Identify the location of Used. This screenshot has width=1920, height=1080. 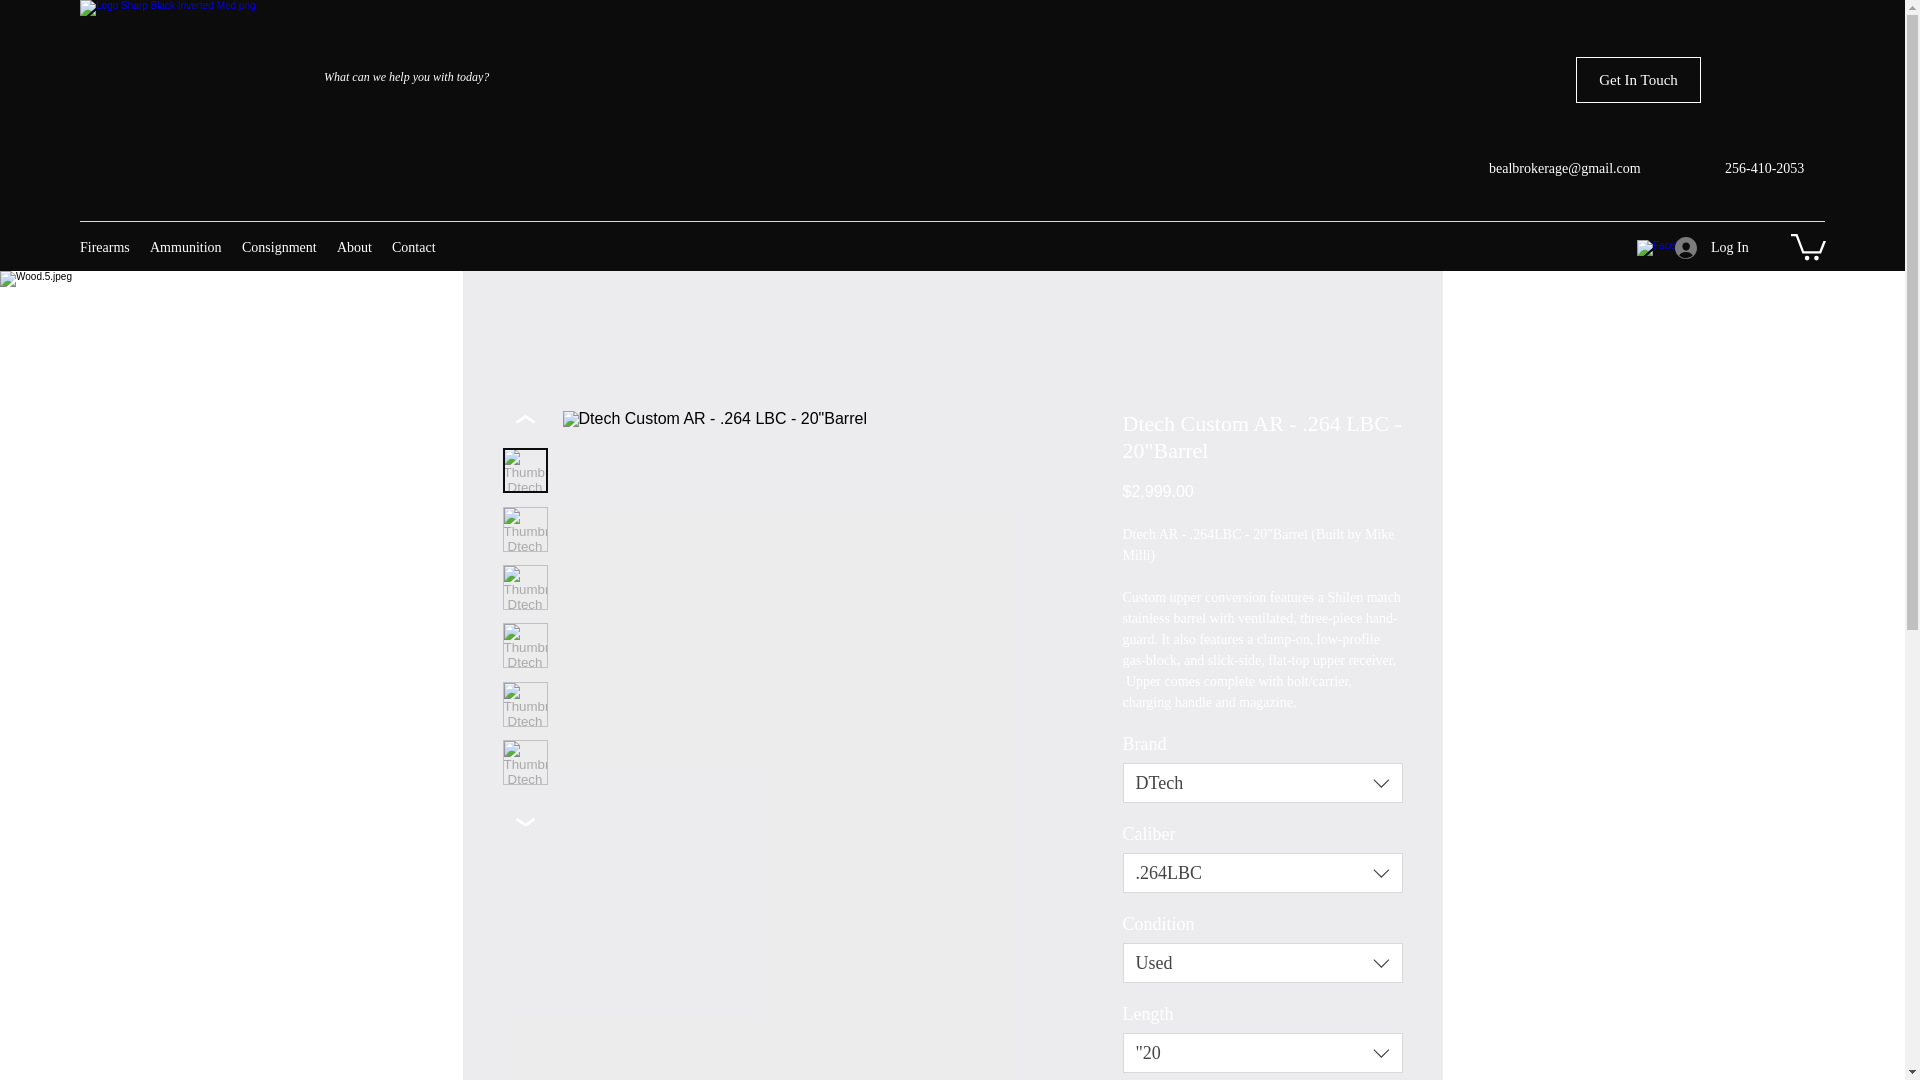
(1261, 962).